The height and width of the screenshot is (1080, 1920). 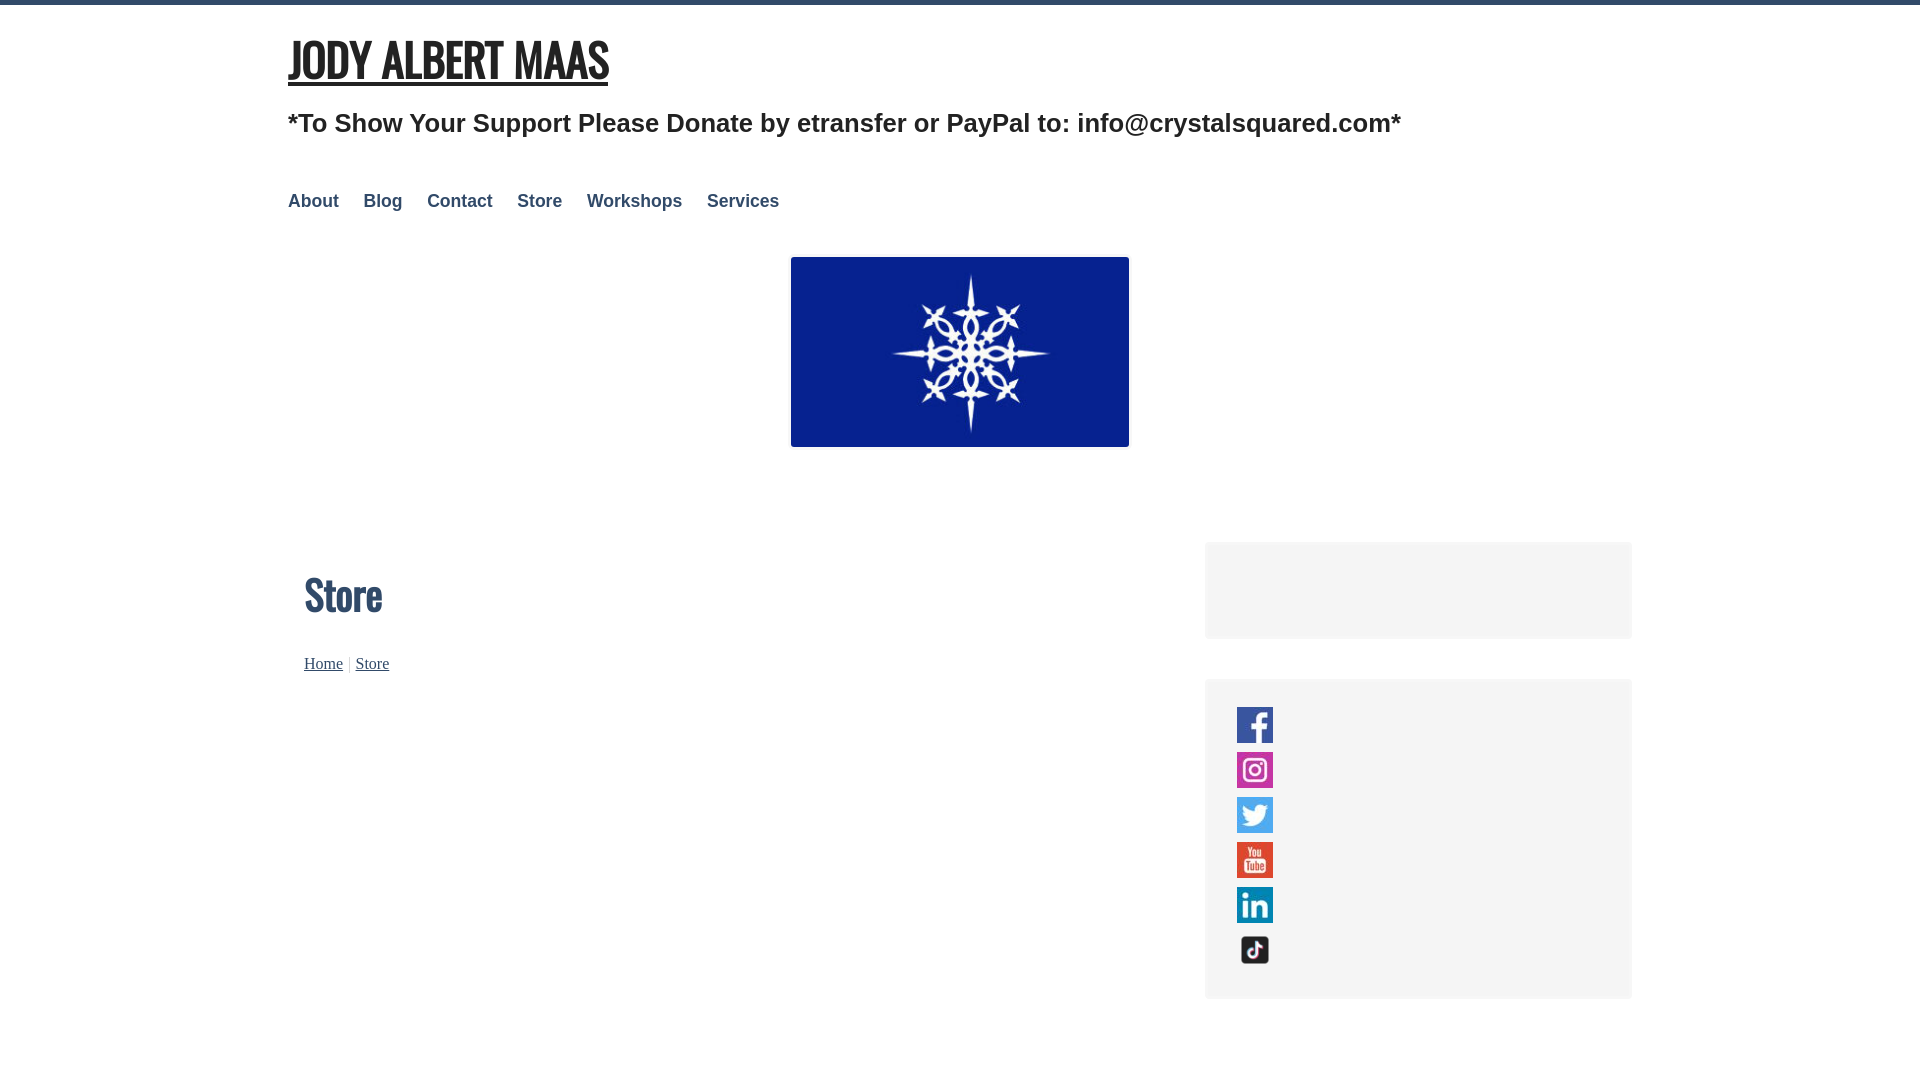 What do you see at coordinates (743, 201) in the screenshot?
I see `Services` at bounding box center [743, 201].